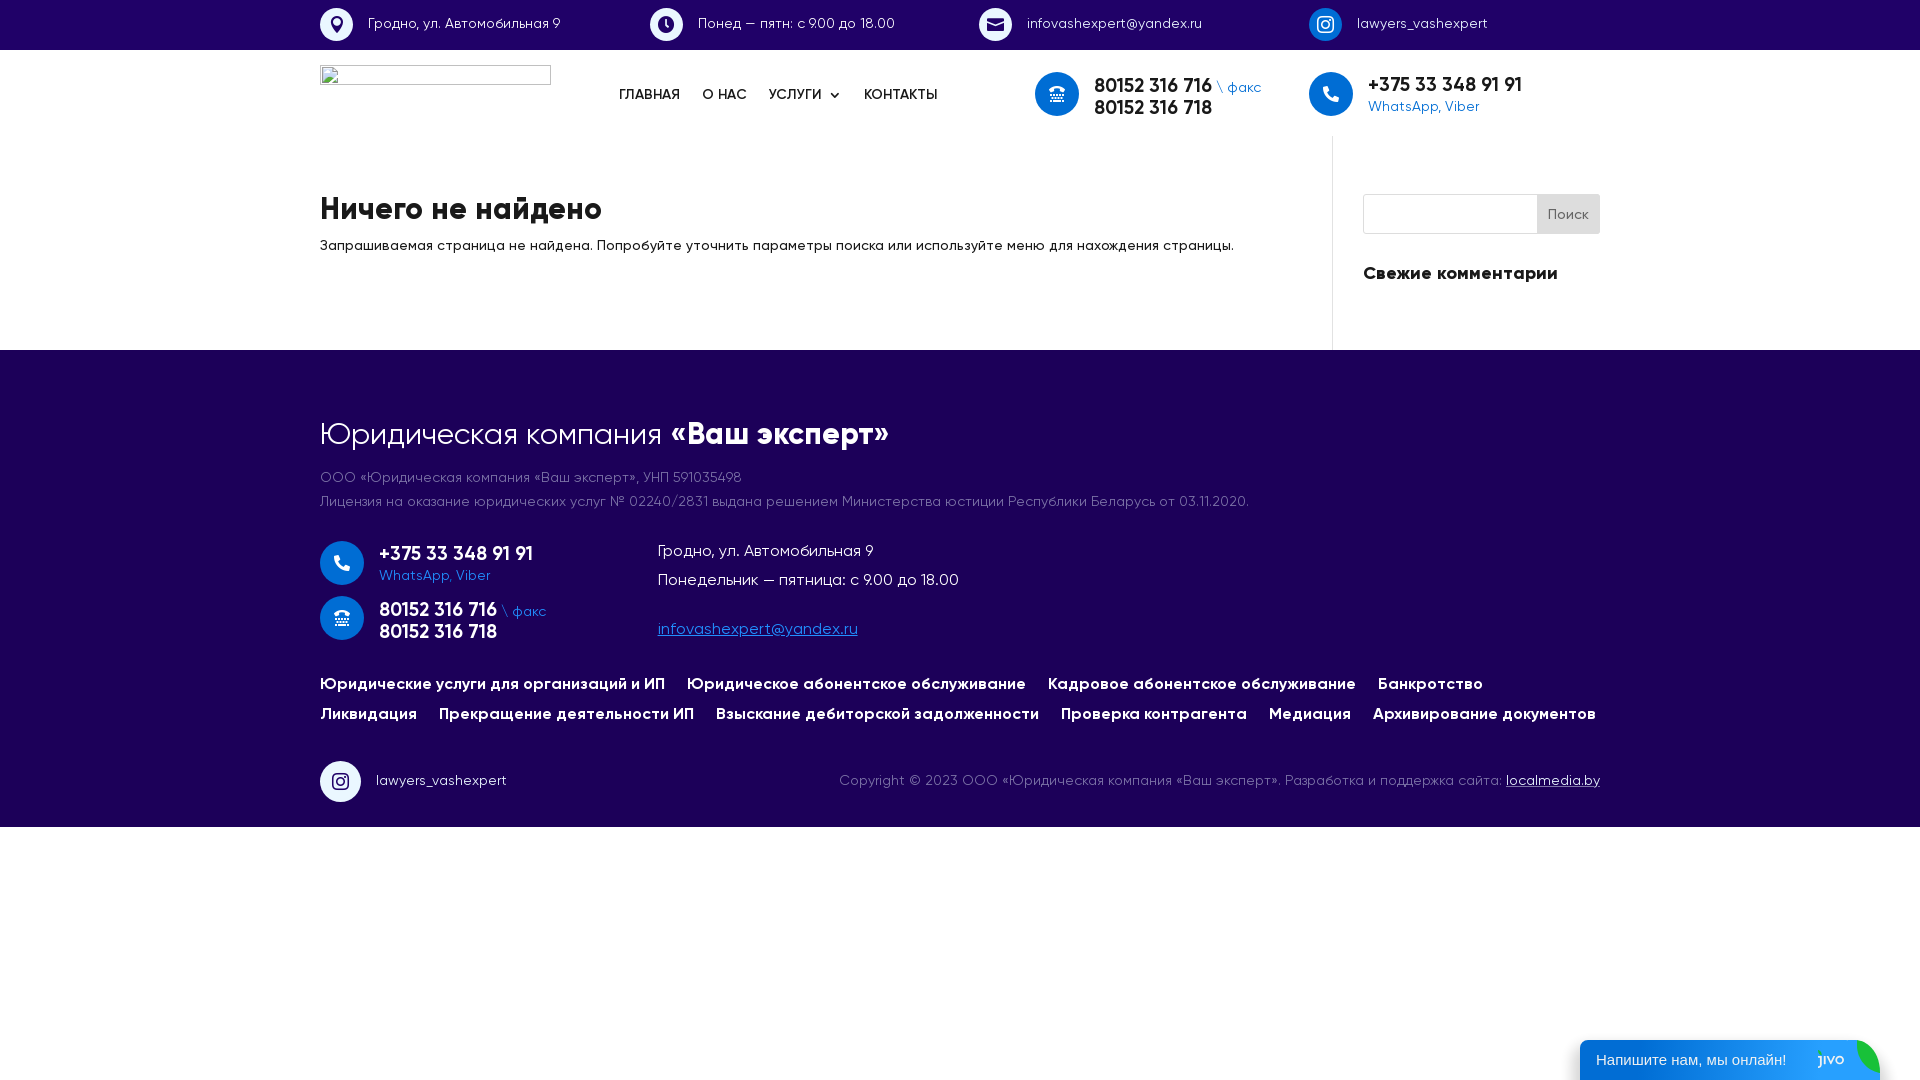 This screenshot has height=1080, width=1920. Describe the element at coordinates (438, 632) in the screenshot. I see `80152 316 718` at that location.